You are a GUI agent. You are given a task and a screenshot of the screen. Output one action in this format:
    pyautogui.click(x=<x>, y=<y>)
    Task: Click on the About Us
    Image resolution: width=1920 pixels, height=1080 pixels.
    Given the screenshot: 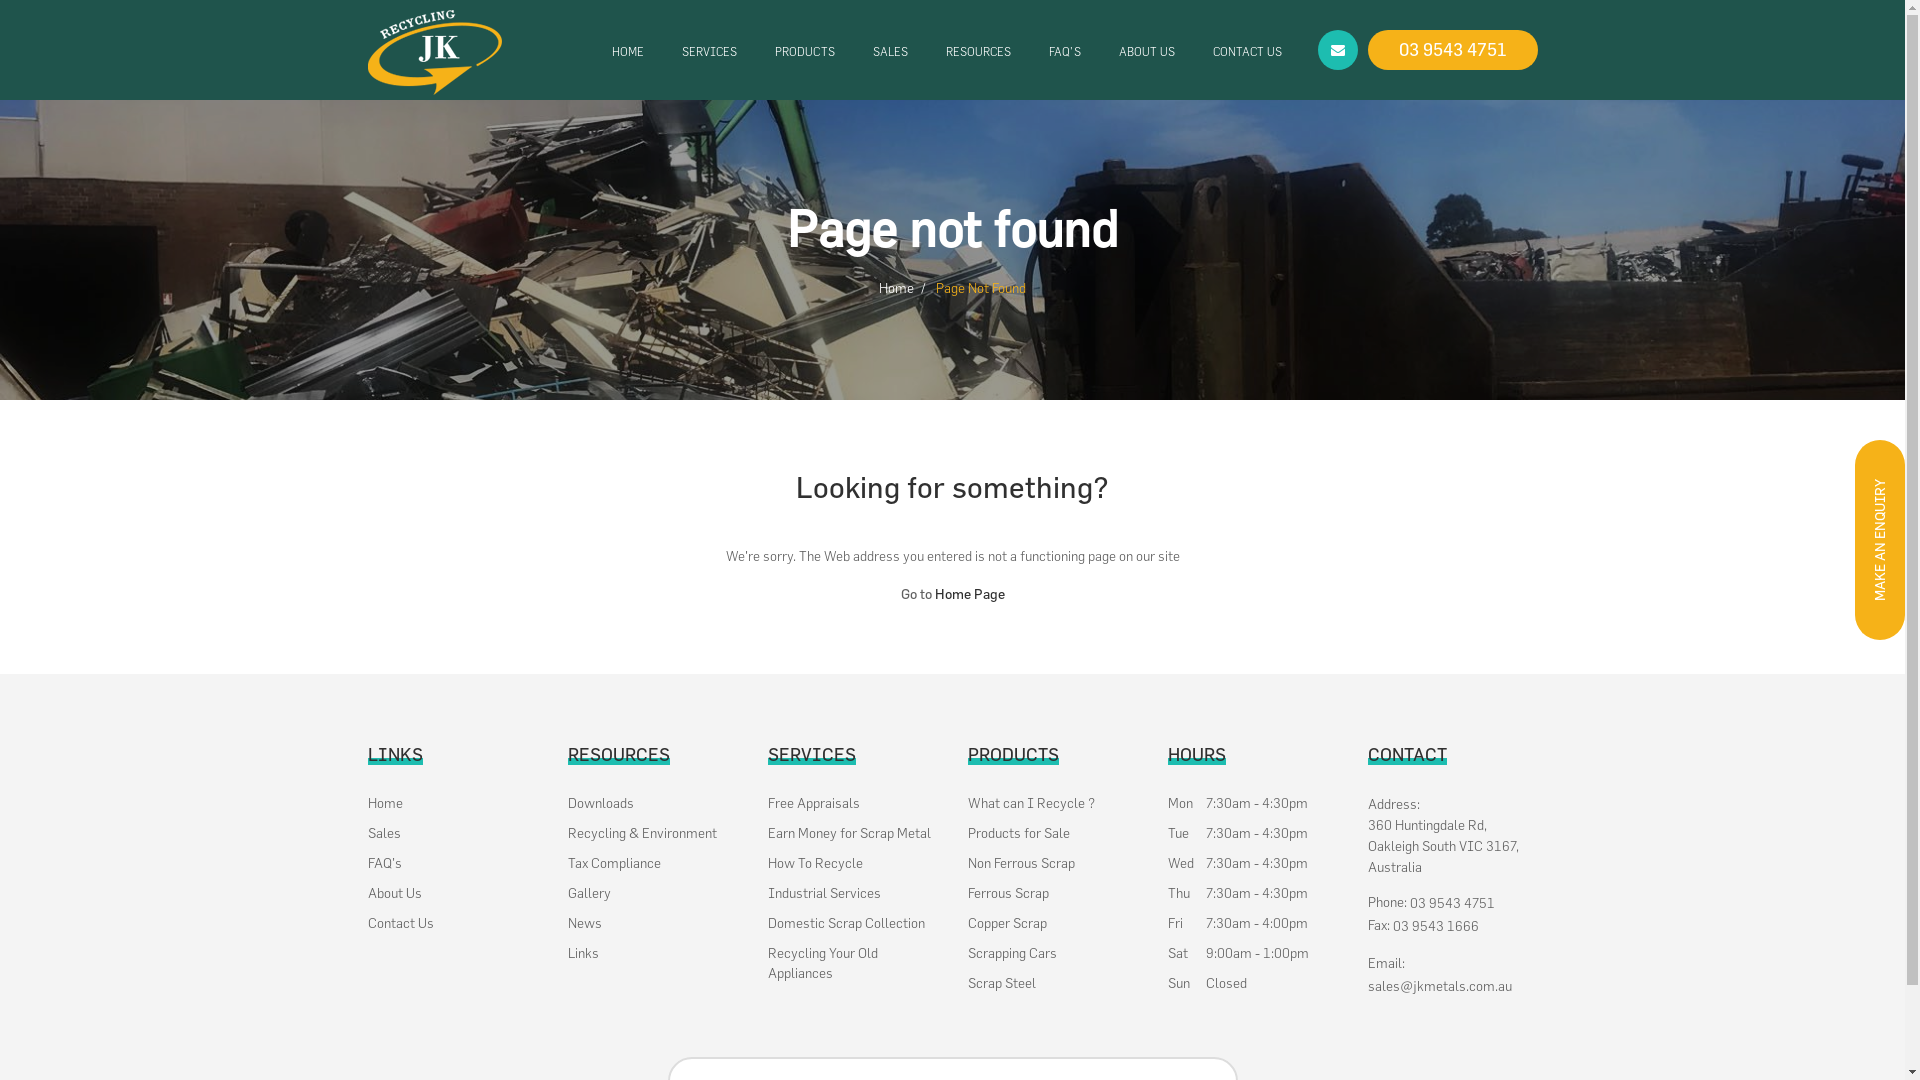 What is the action you would take?
    pyautogui.click(x=395, y=892)
    